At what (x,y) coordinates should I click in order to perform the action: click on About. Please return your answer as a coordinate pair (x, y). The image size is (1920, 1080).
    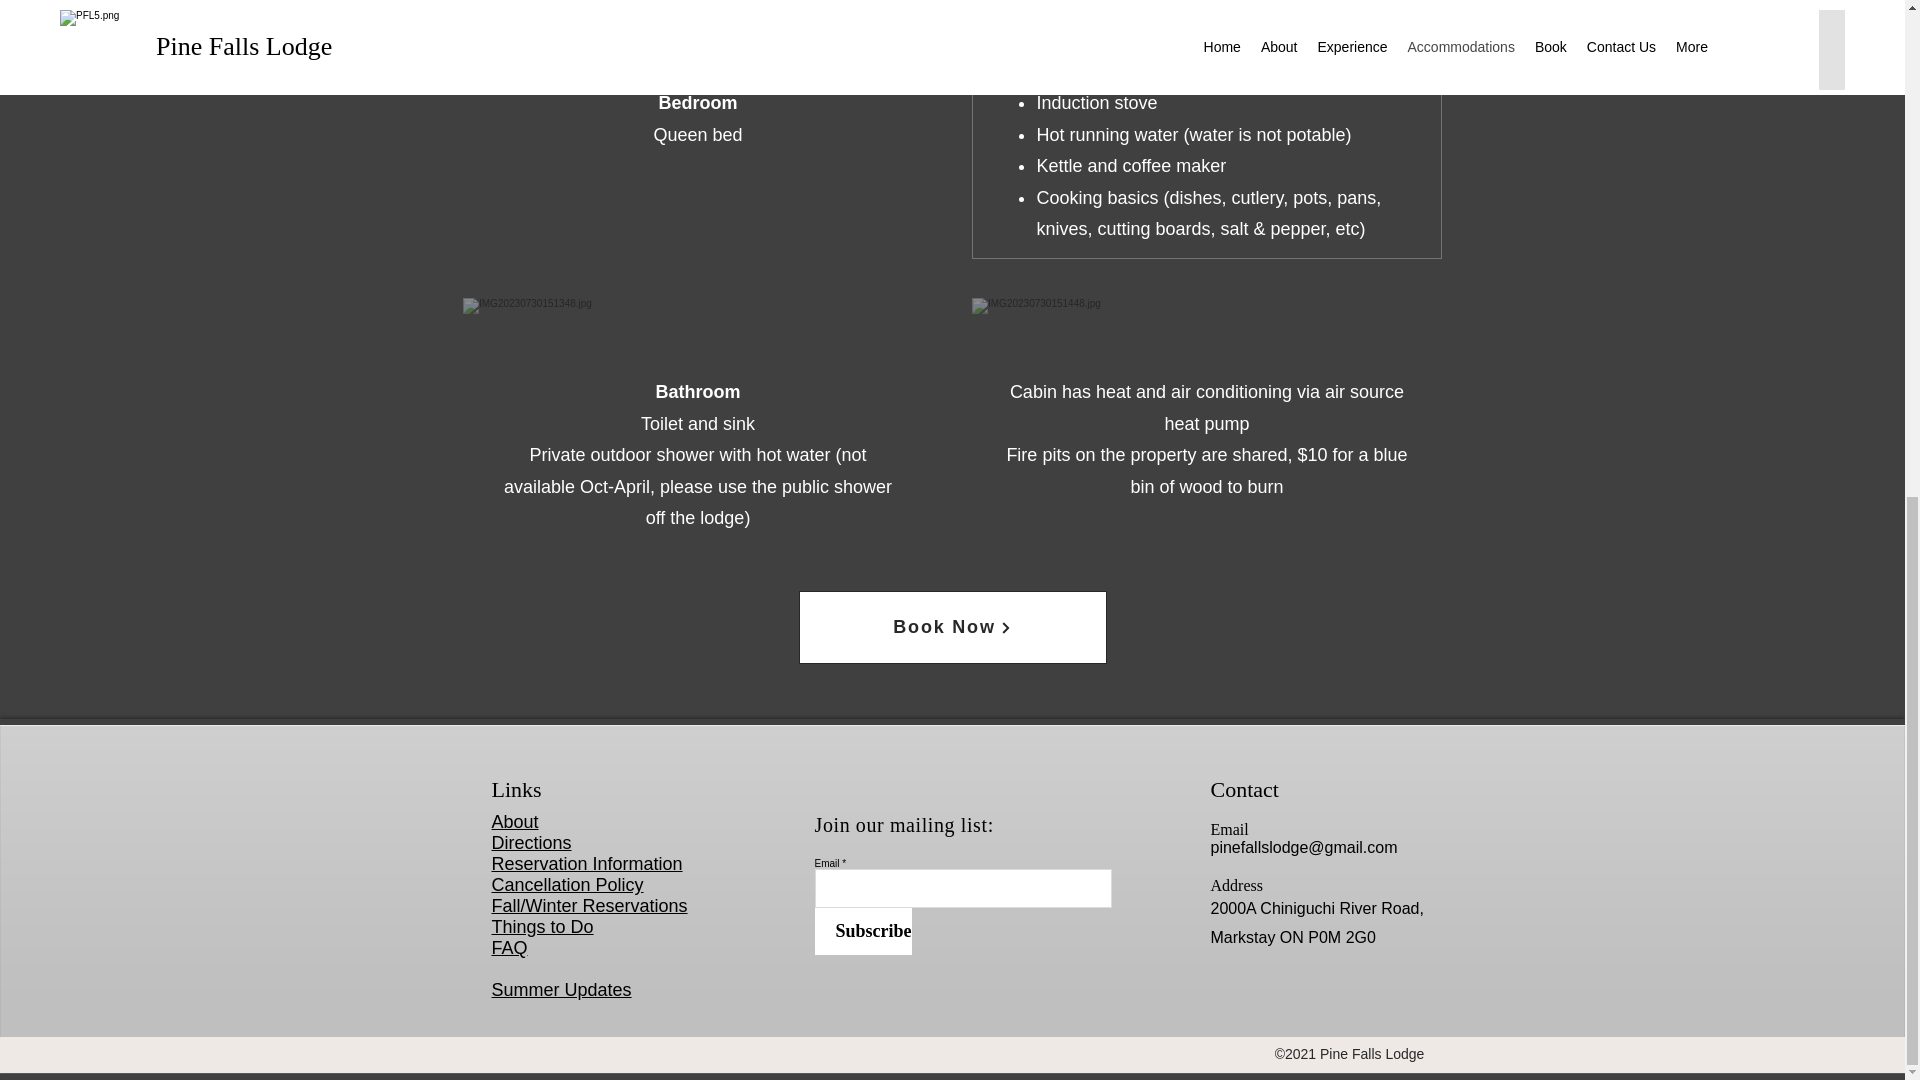
    Looking at the image, I should click on (515, 822).